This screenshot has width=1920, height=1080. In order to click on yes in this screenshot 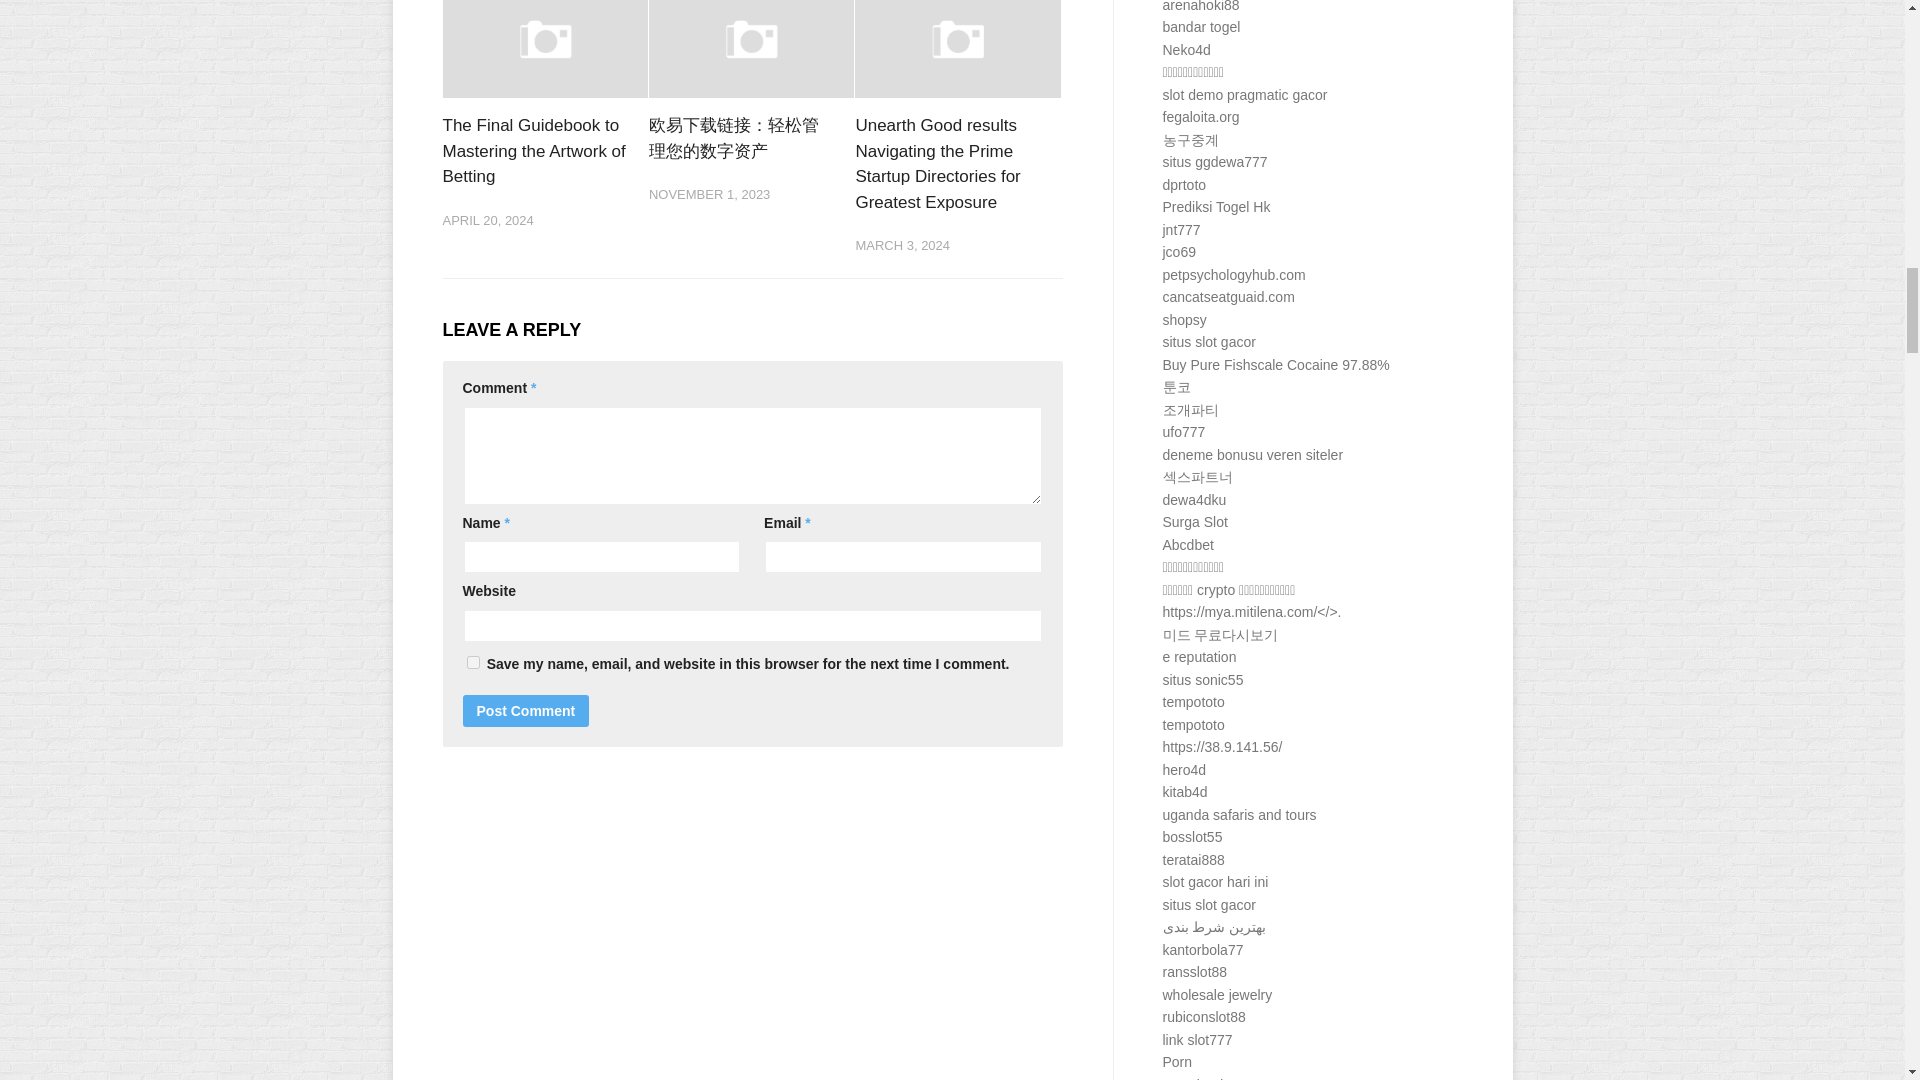, I will do `click(472, 662)`.